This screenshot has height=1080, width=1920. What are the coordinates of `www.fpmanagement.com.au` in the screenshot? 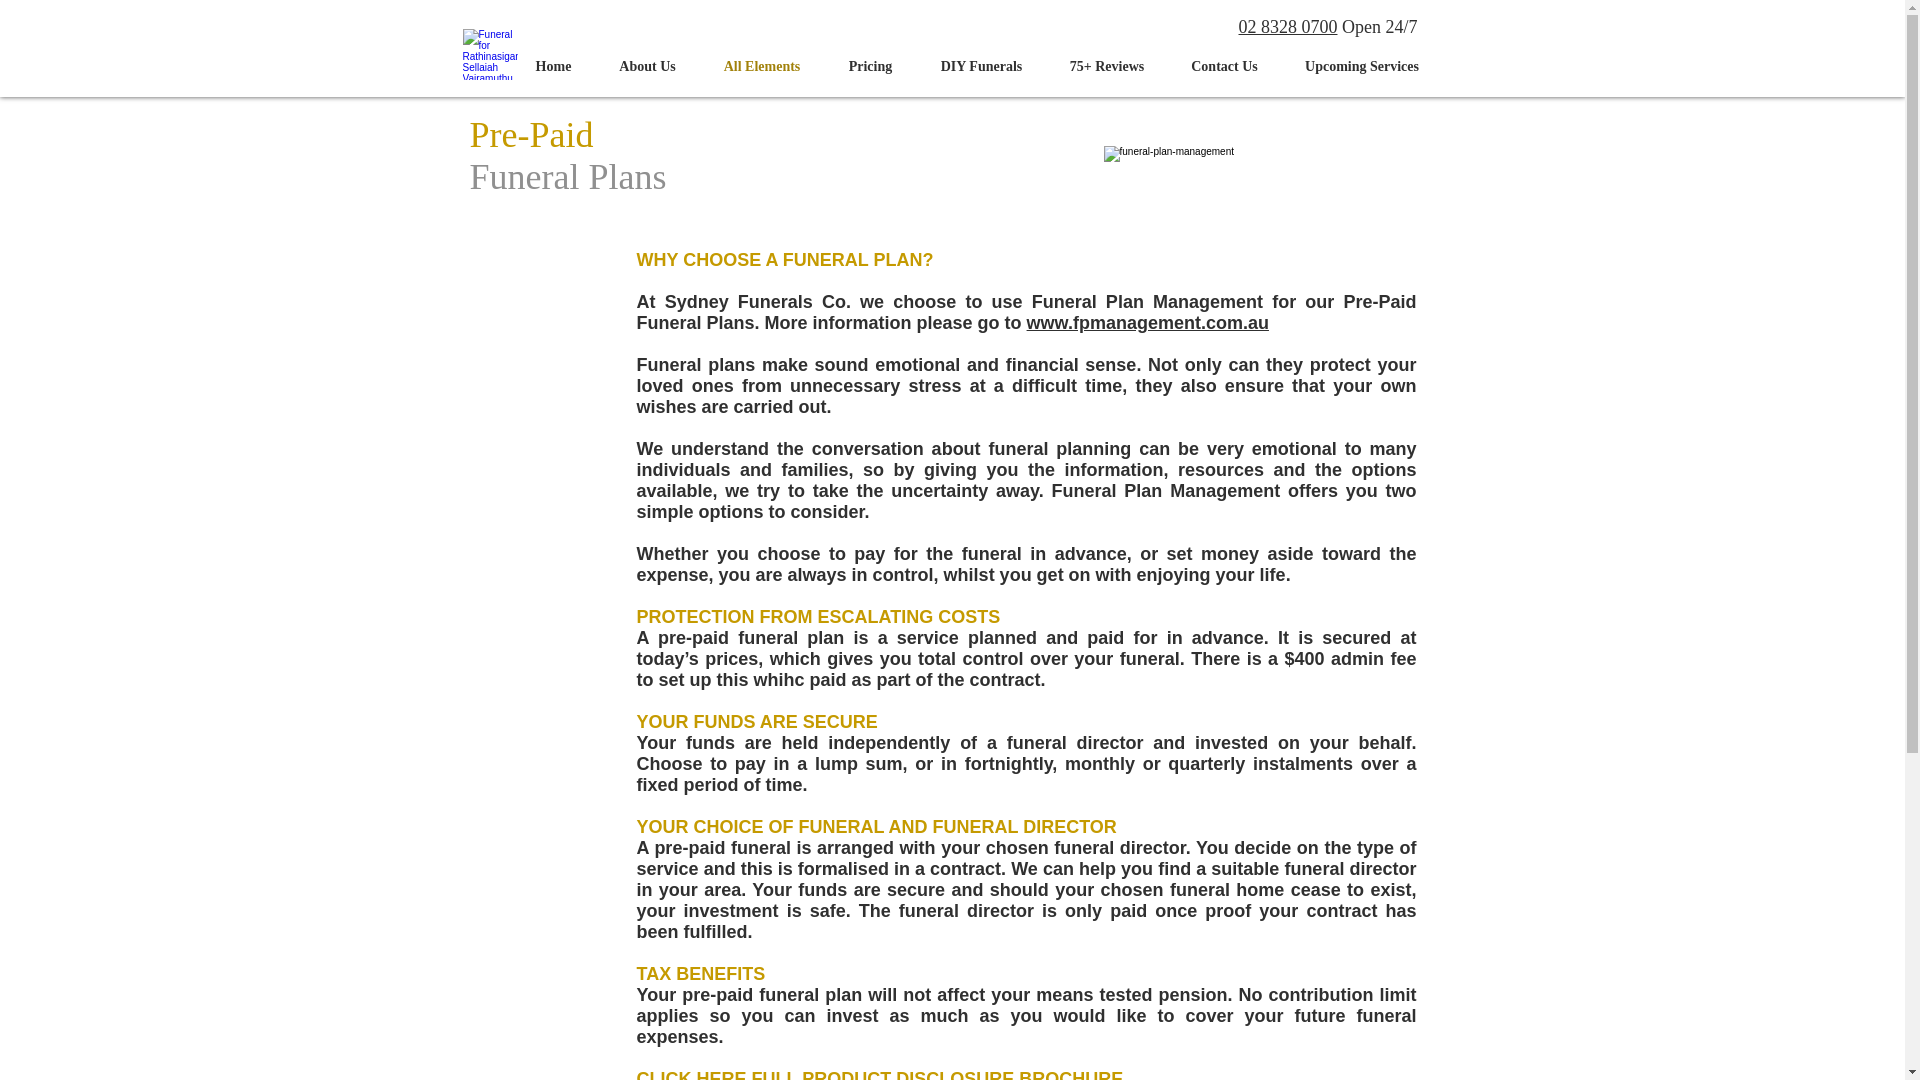 It's located at (1148, 322).